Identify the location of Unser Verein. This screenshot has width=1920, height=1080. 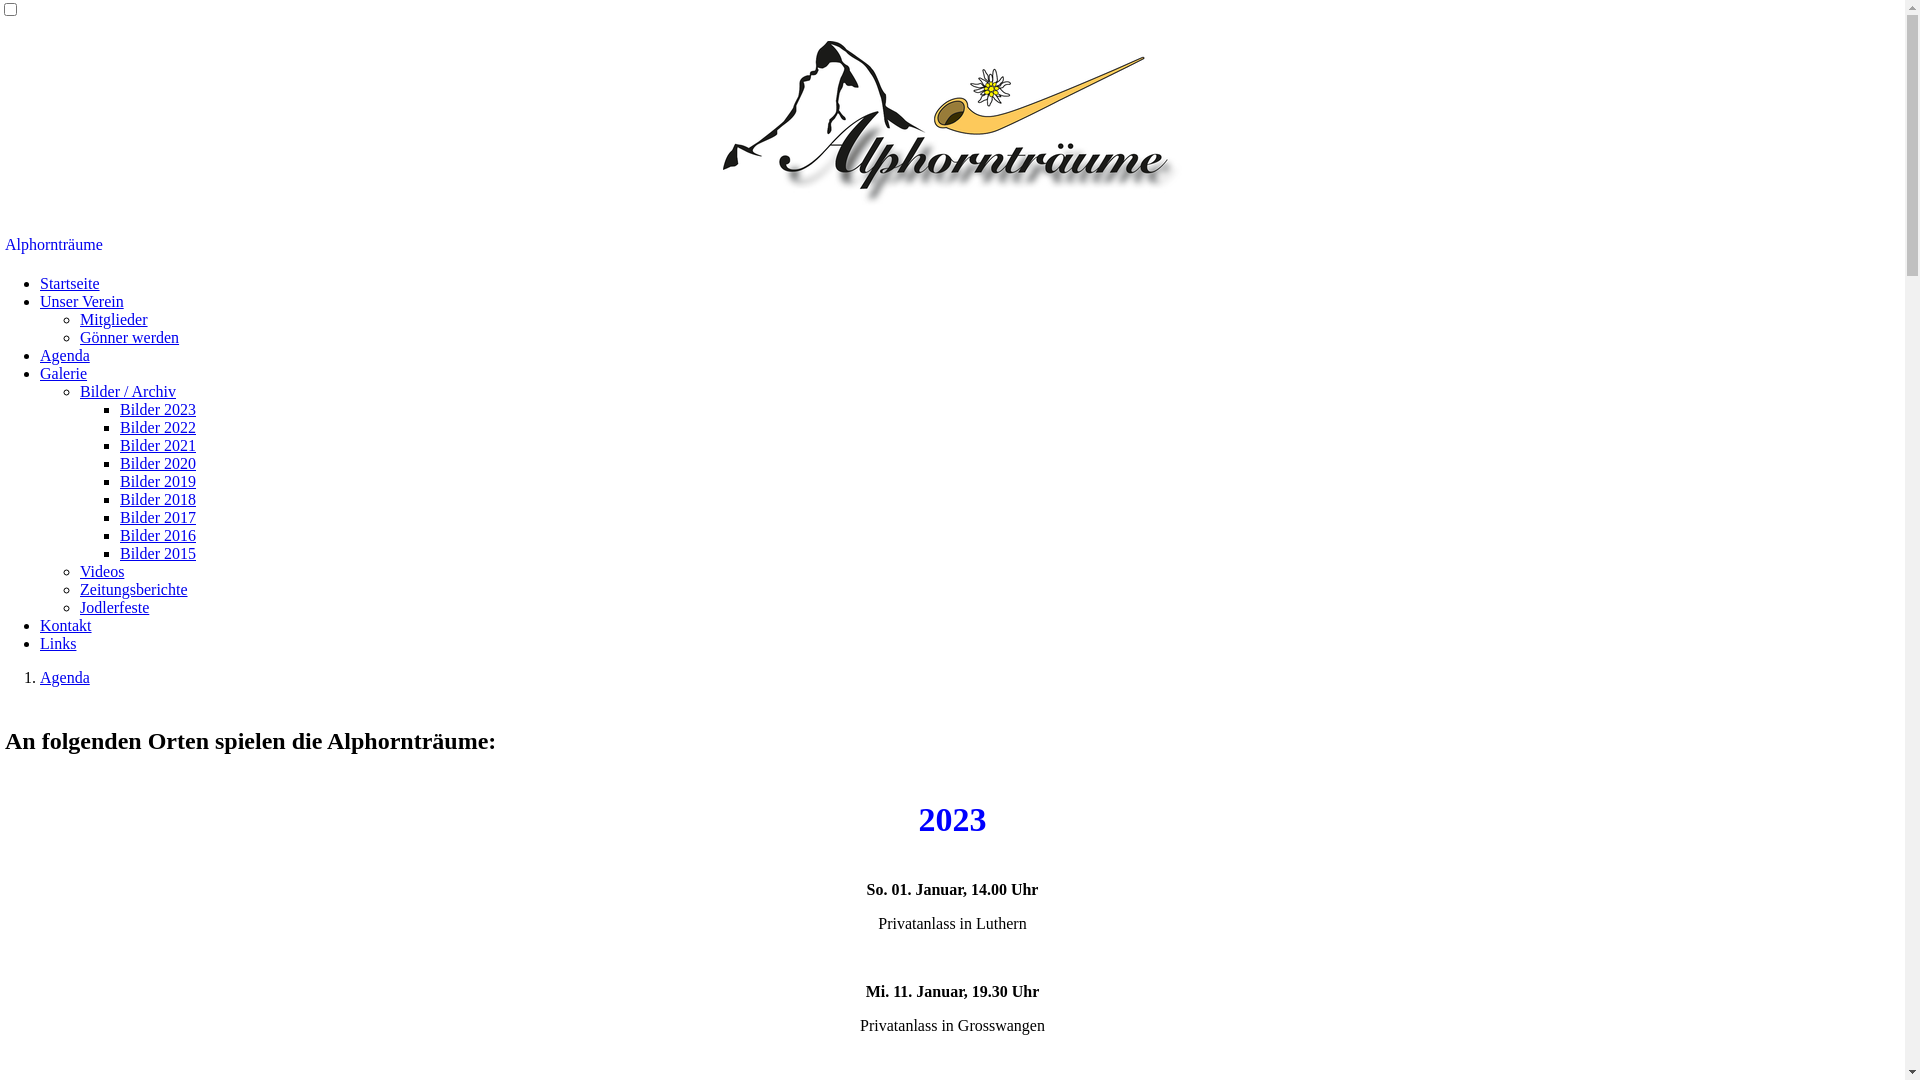
(82, 302).